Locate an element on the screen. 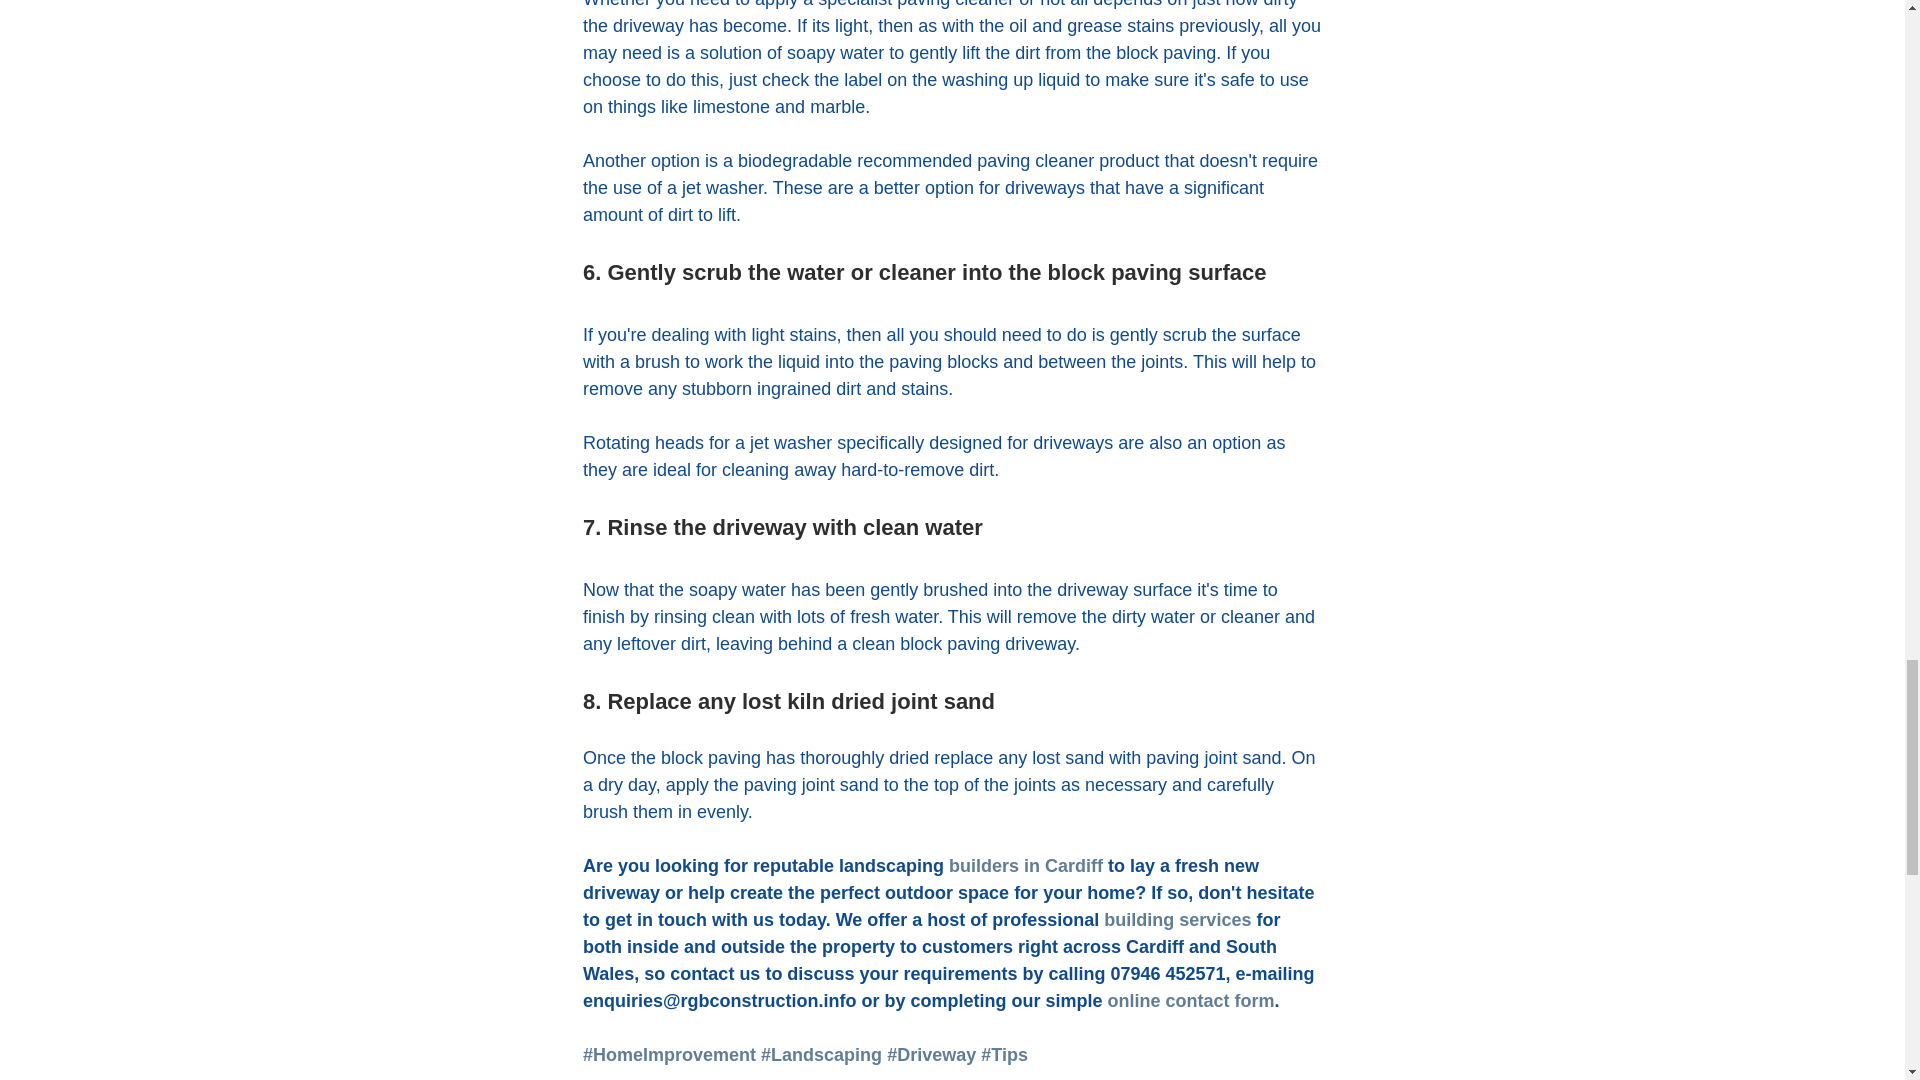  building services is located at coordinates (1178, 920).